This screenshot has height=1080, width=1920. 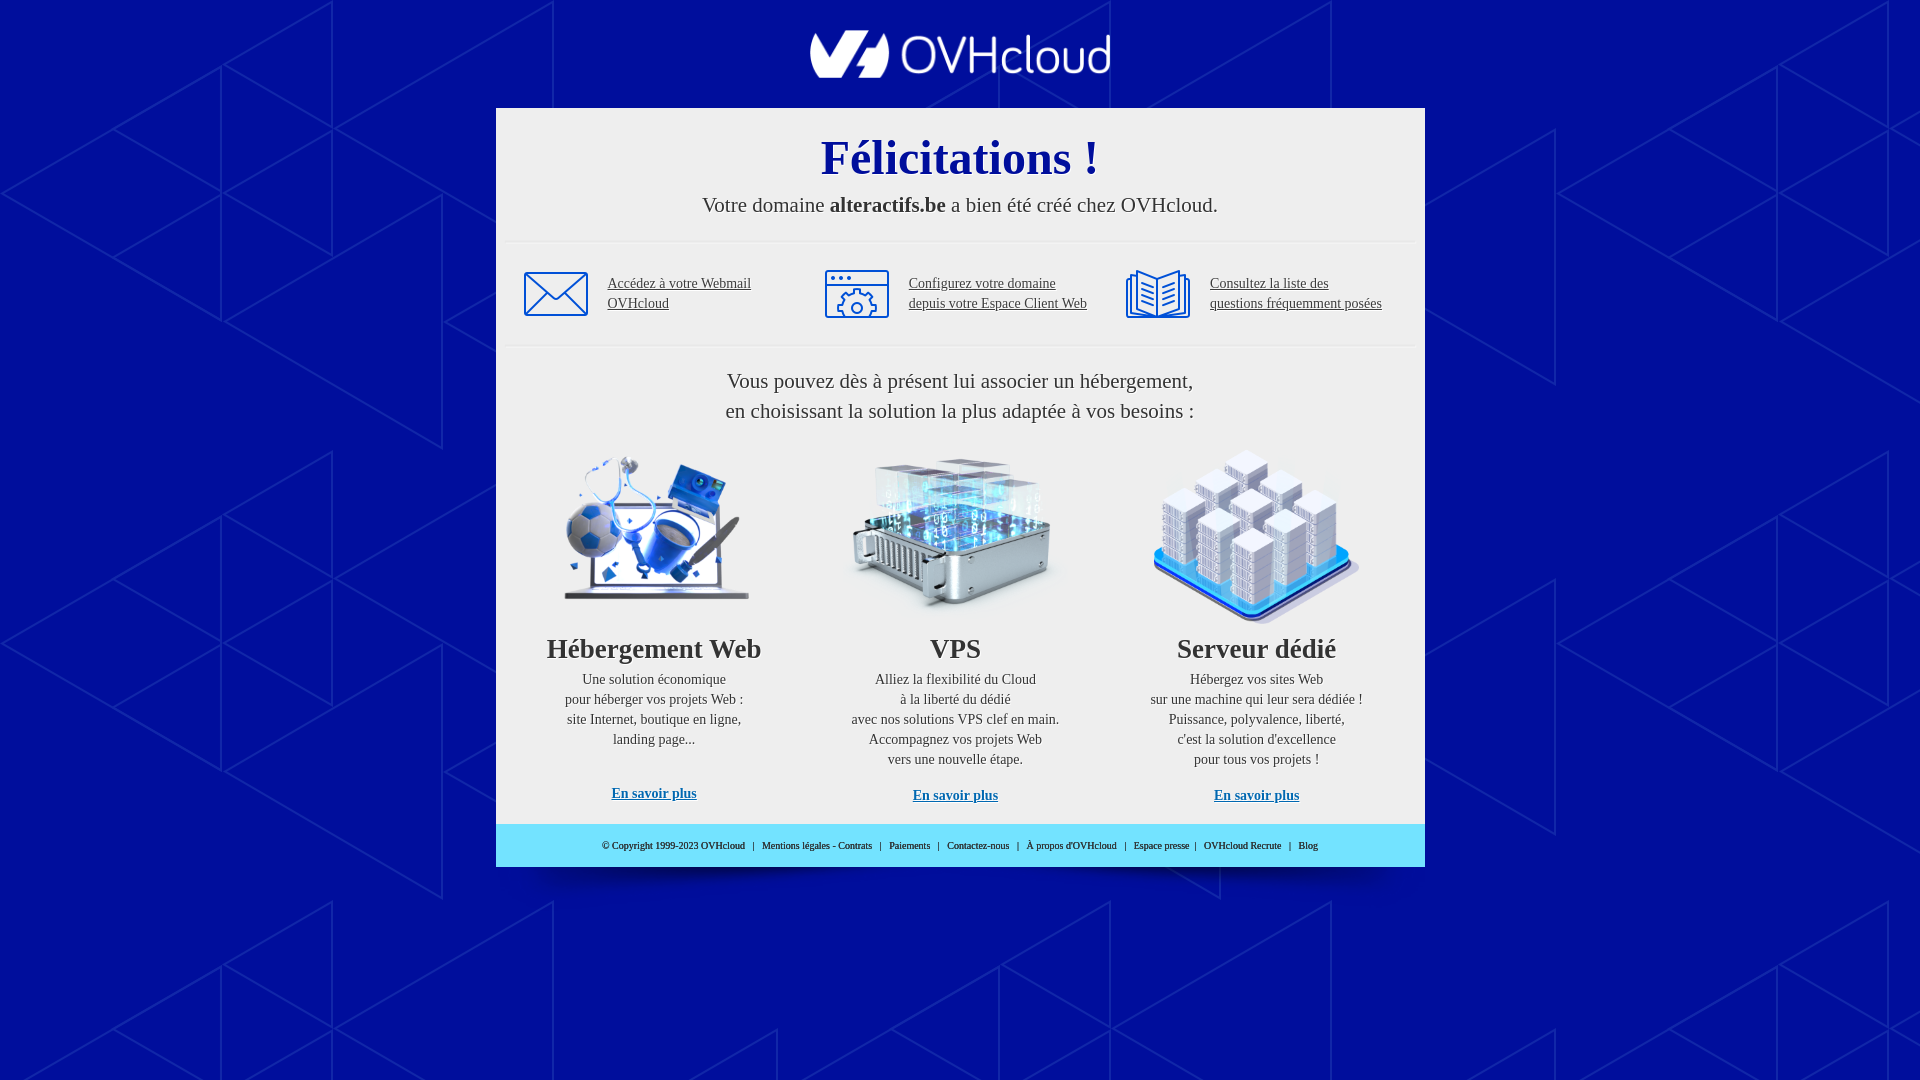 What do you see at coordinates (1256, 796) in the screenshot?
I see `En savoir plus` at bounding box center [1256, 796].